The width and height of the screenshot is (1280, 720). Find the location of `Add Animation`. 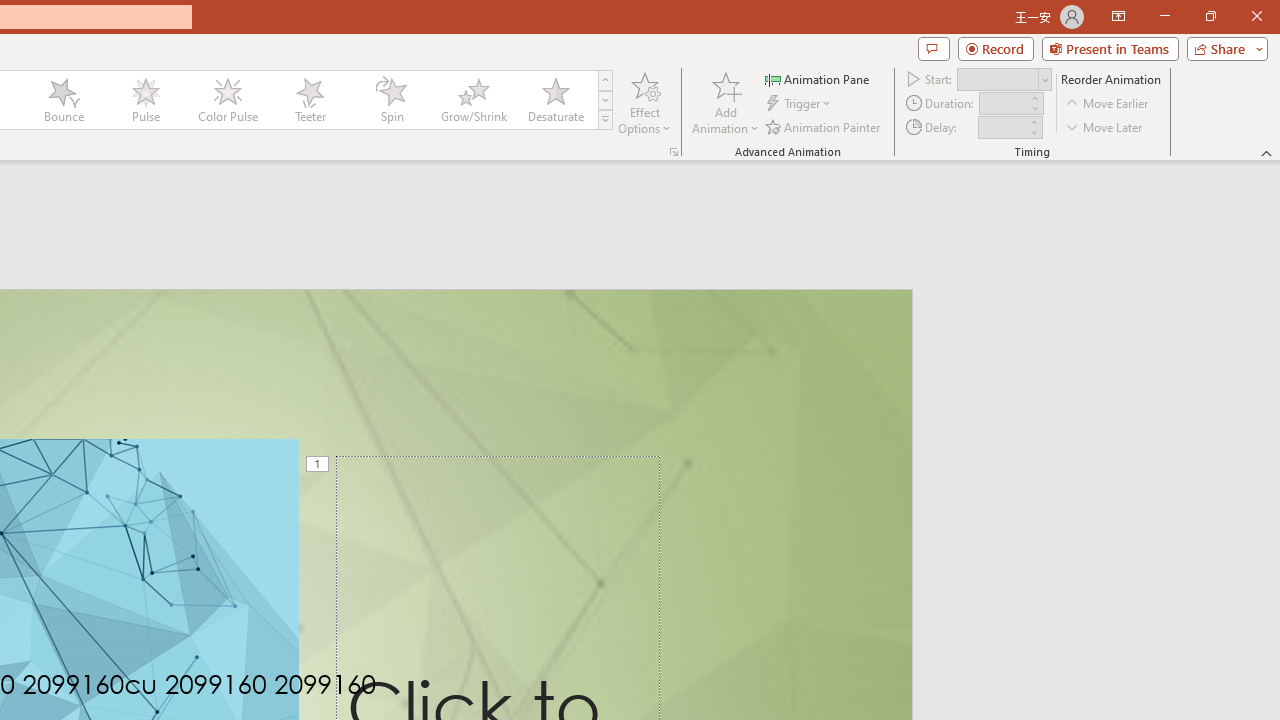

Add Animation is located at coordinates (725, 102).